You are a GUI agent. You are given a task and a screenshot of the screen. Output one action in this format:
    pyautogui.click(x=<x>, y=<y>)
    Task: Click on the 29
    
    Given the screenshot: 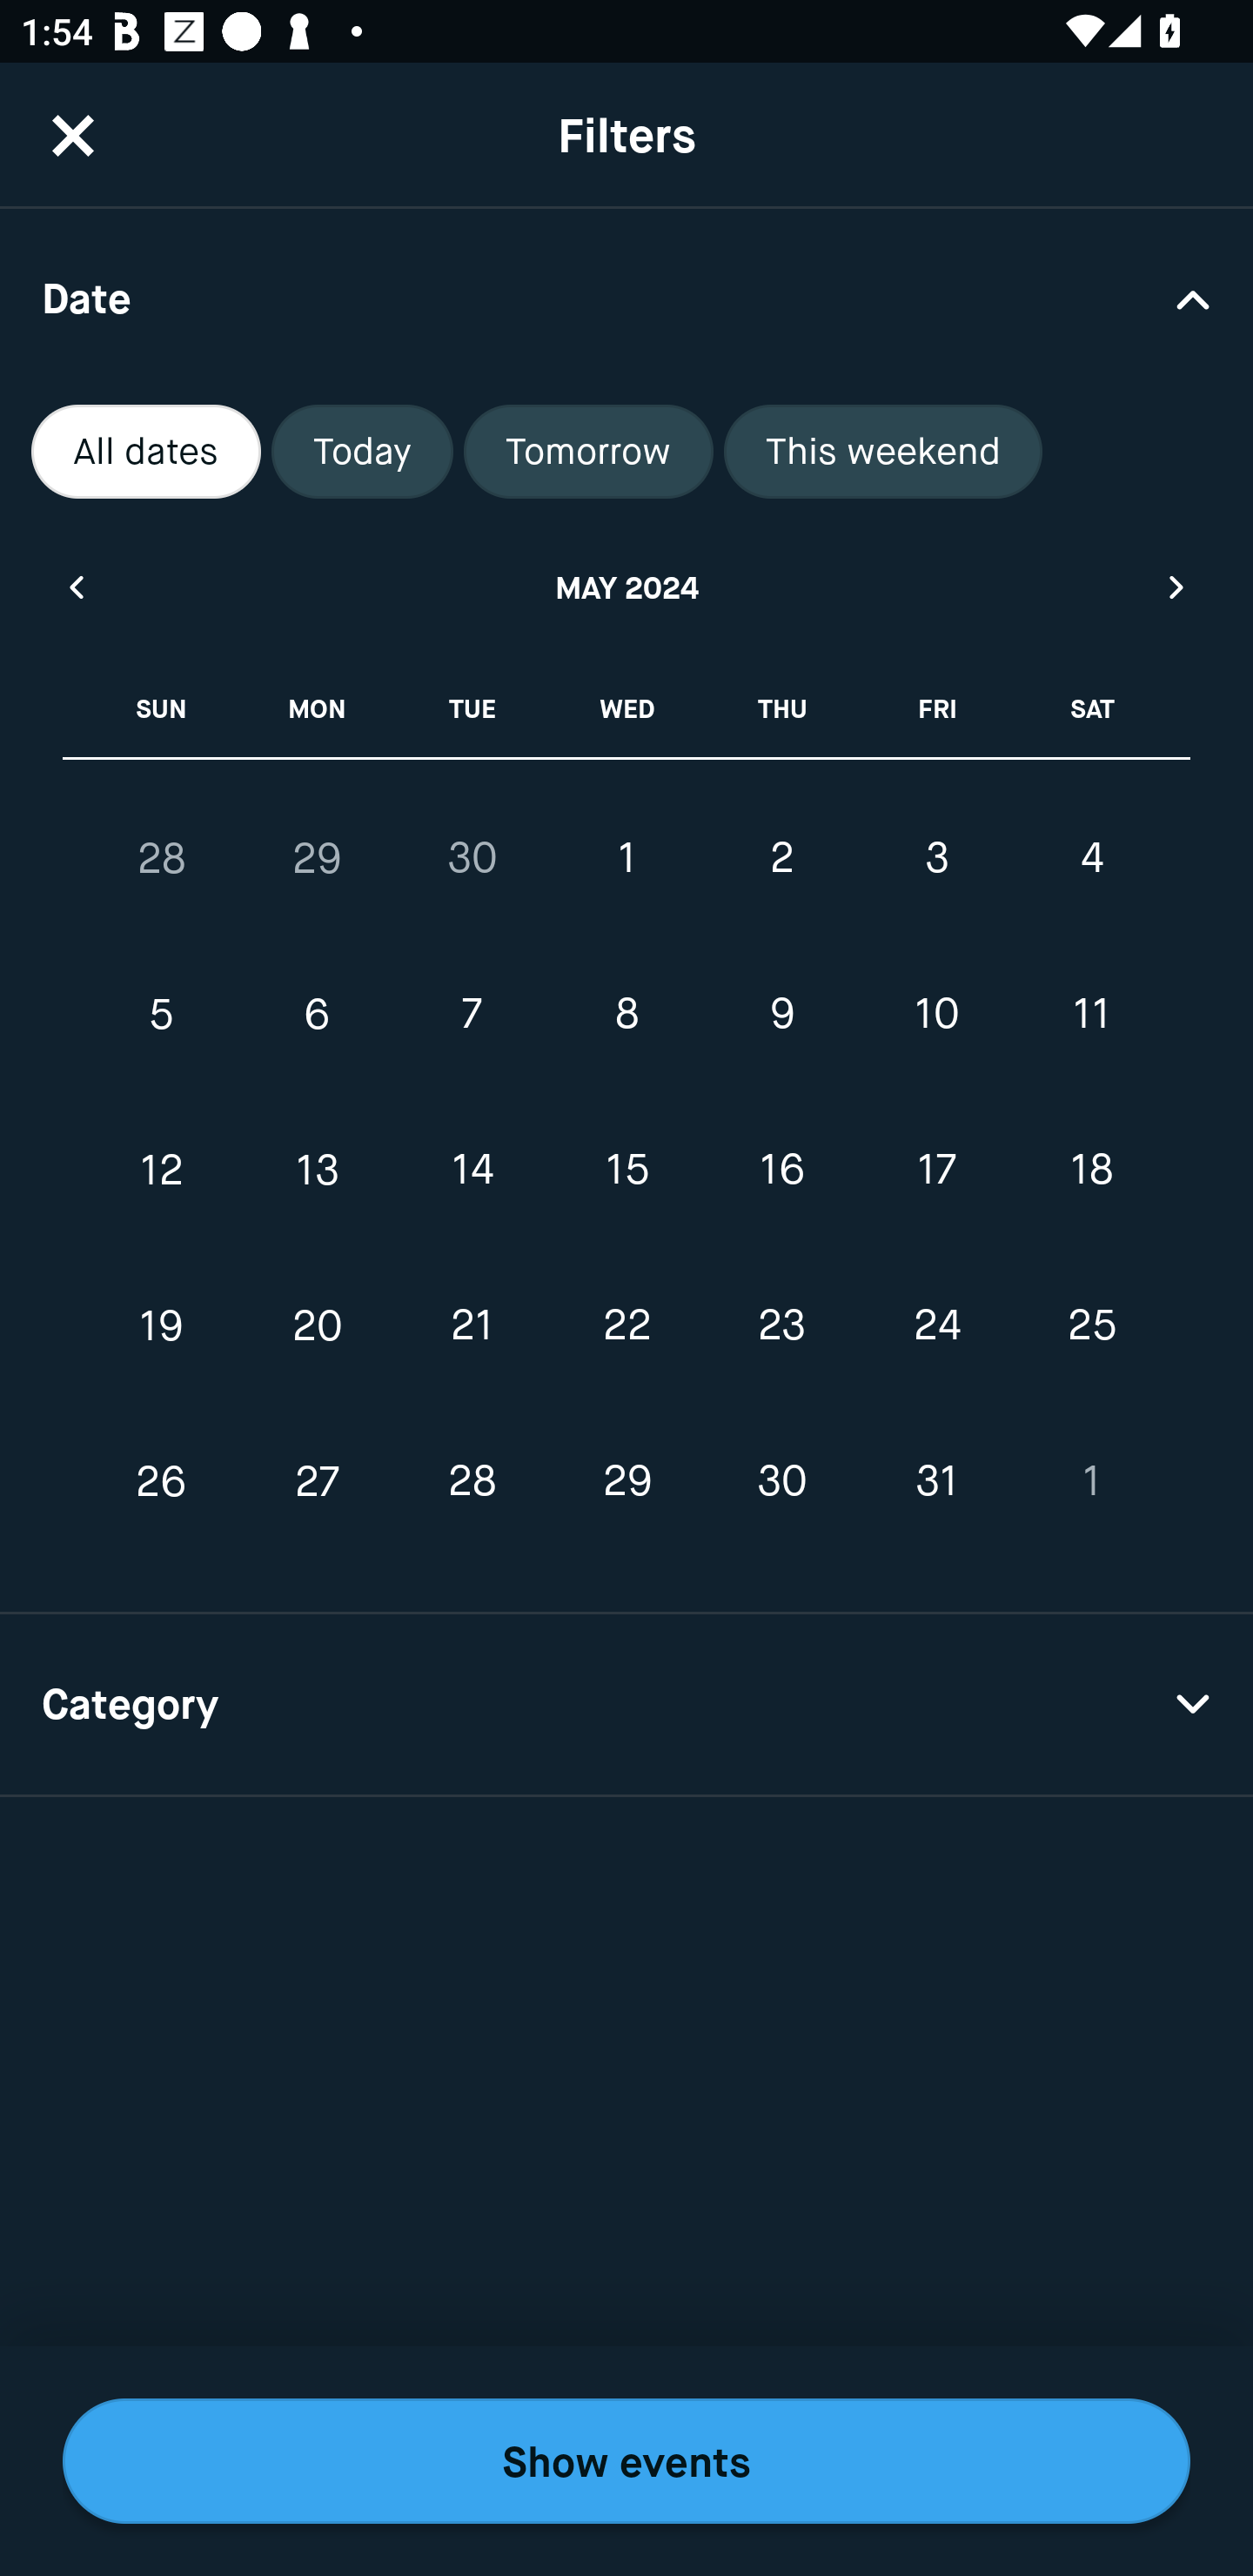 What is the action you would take?
    pyautogui.click(x=317, y=858)
    